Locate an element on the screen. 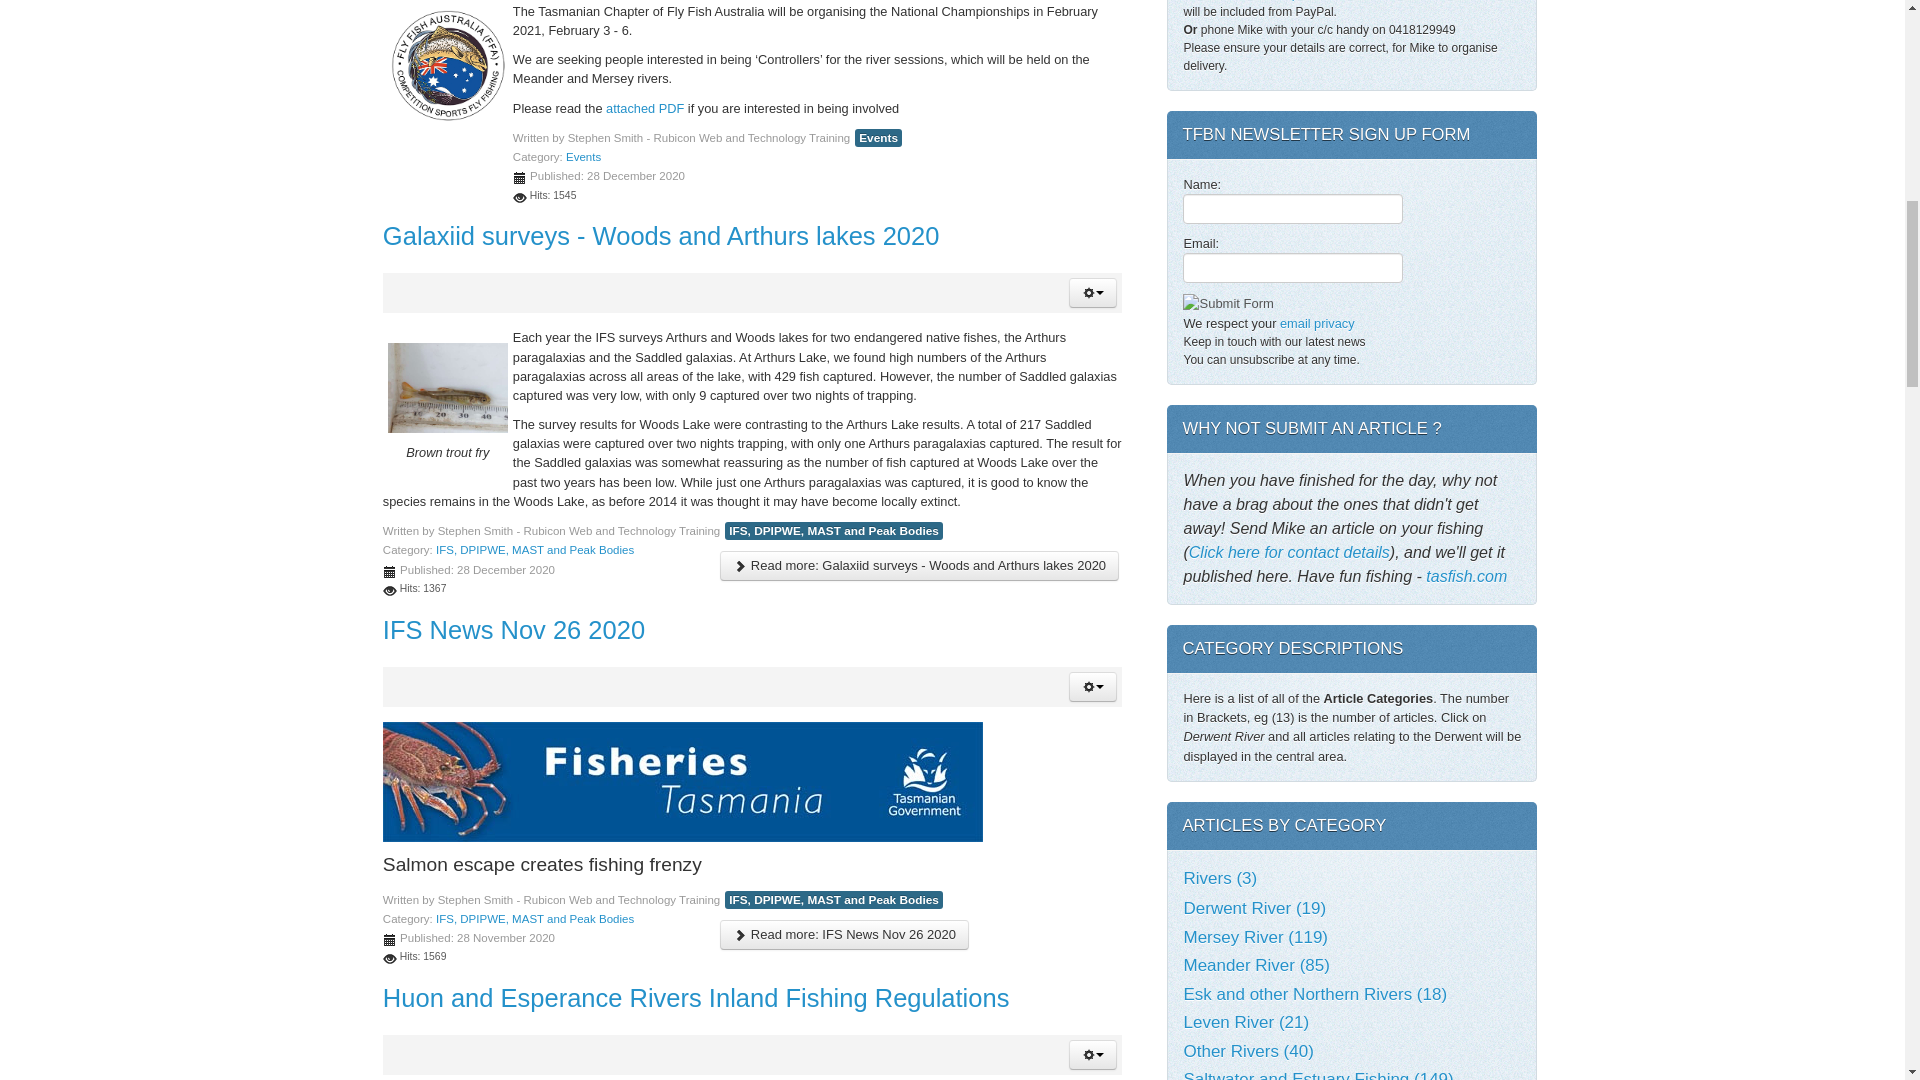 The height and width of the screenshot is (1080, 1920). IFS, DPIPWE, MAST and Peak Bodies is located at coordinates (834, 530).